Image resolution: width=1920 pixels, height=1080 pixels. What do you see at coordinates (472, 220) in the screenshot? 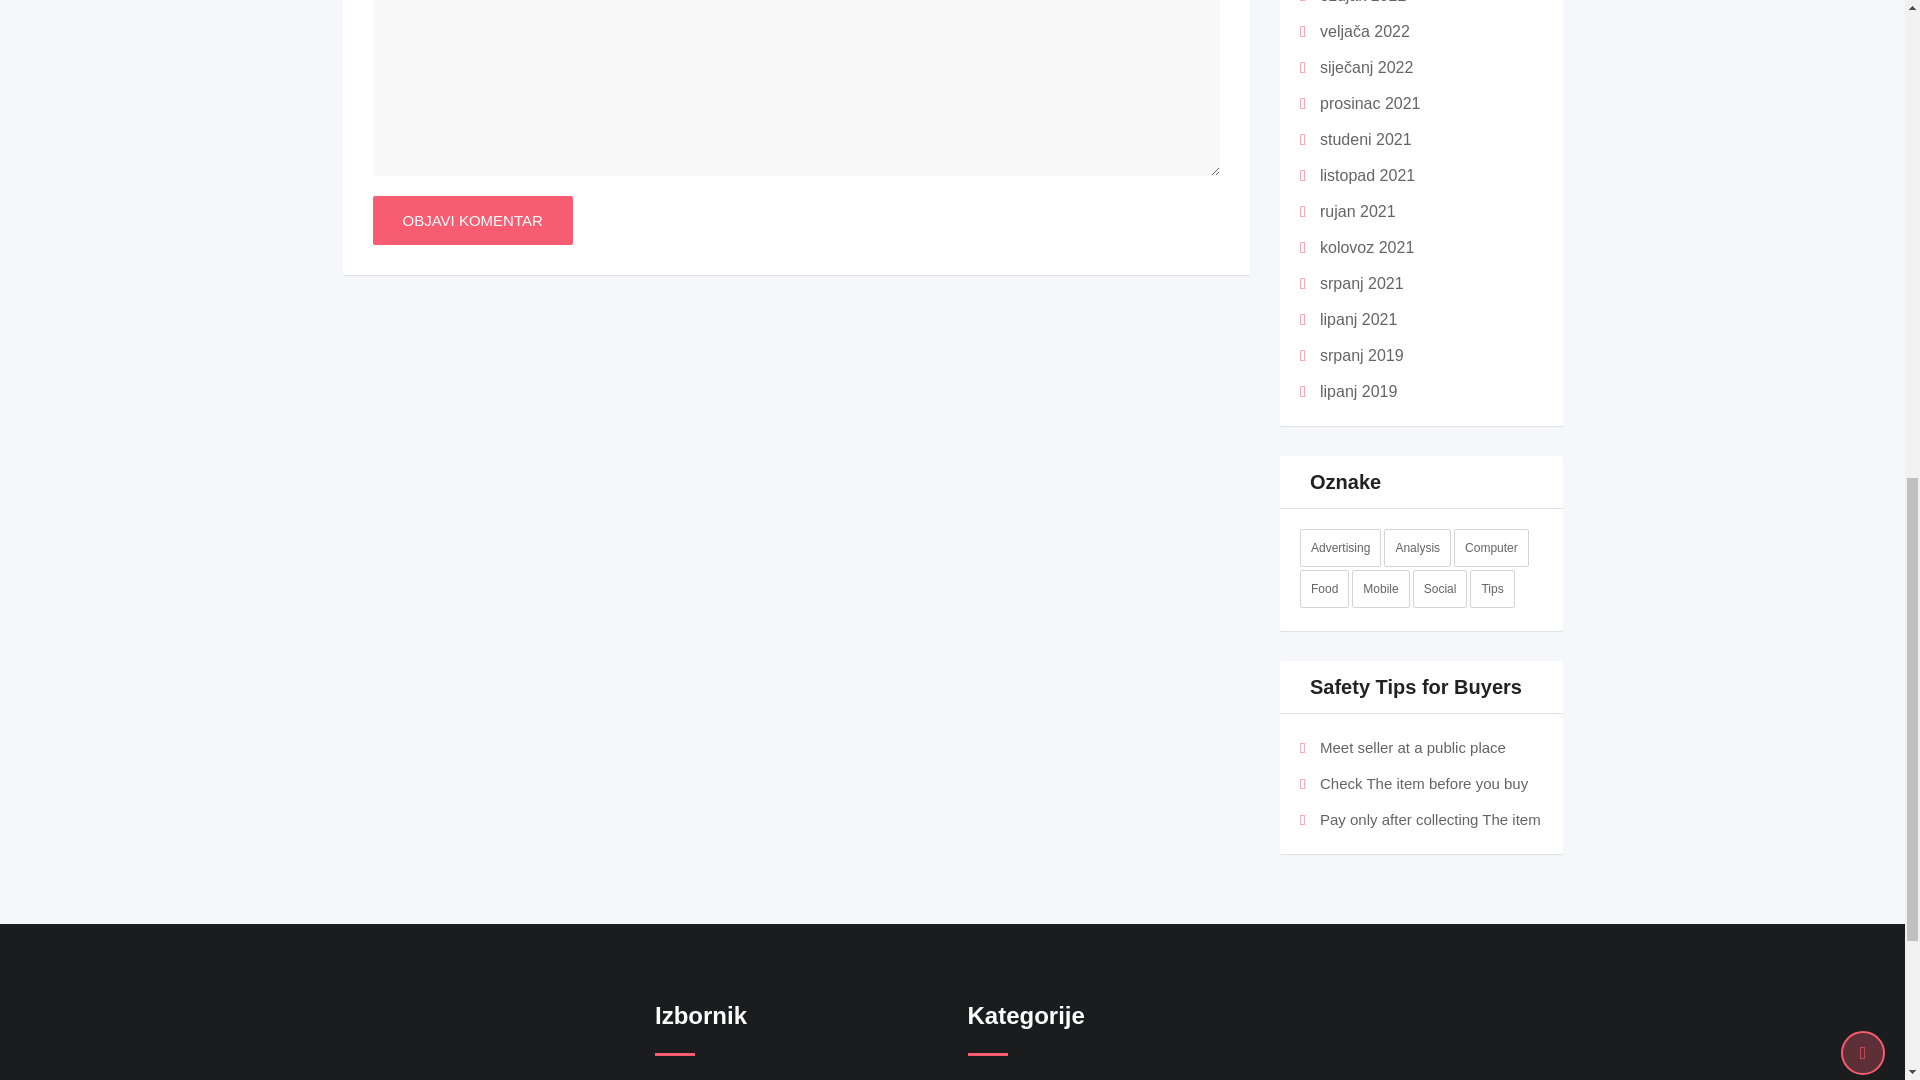
I see `Objavi komentar` at bounding box center [472, 220].